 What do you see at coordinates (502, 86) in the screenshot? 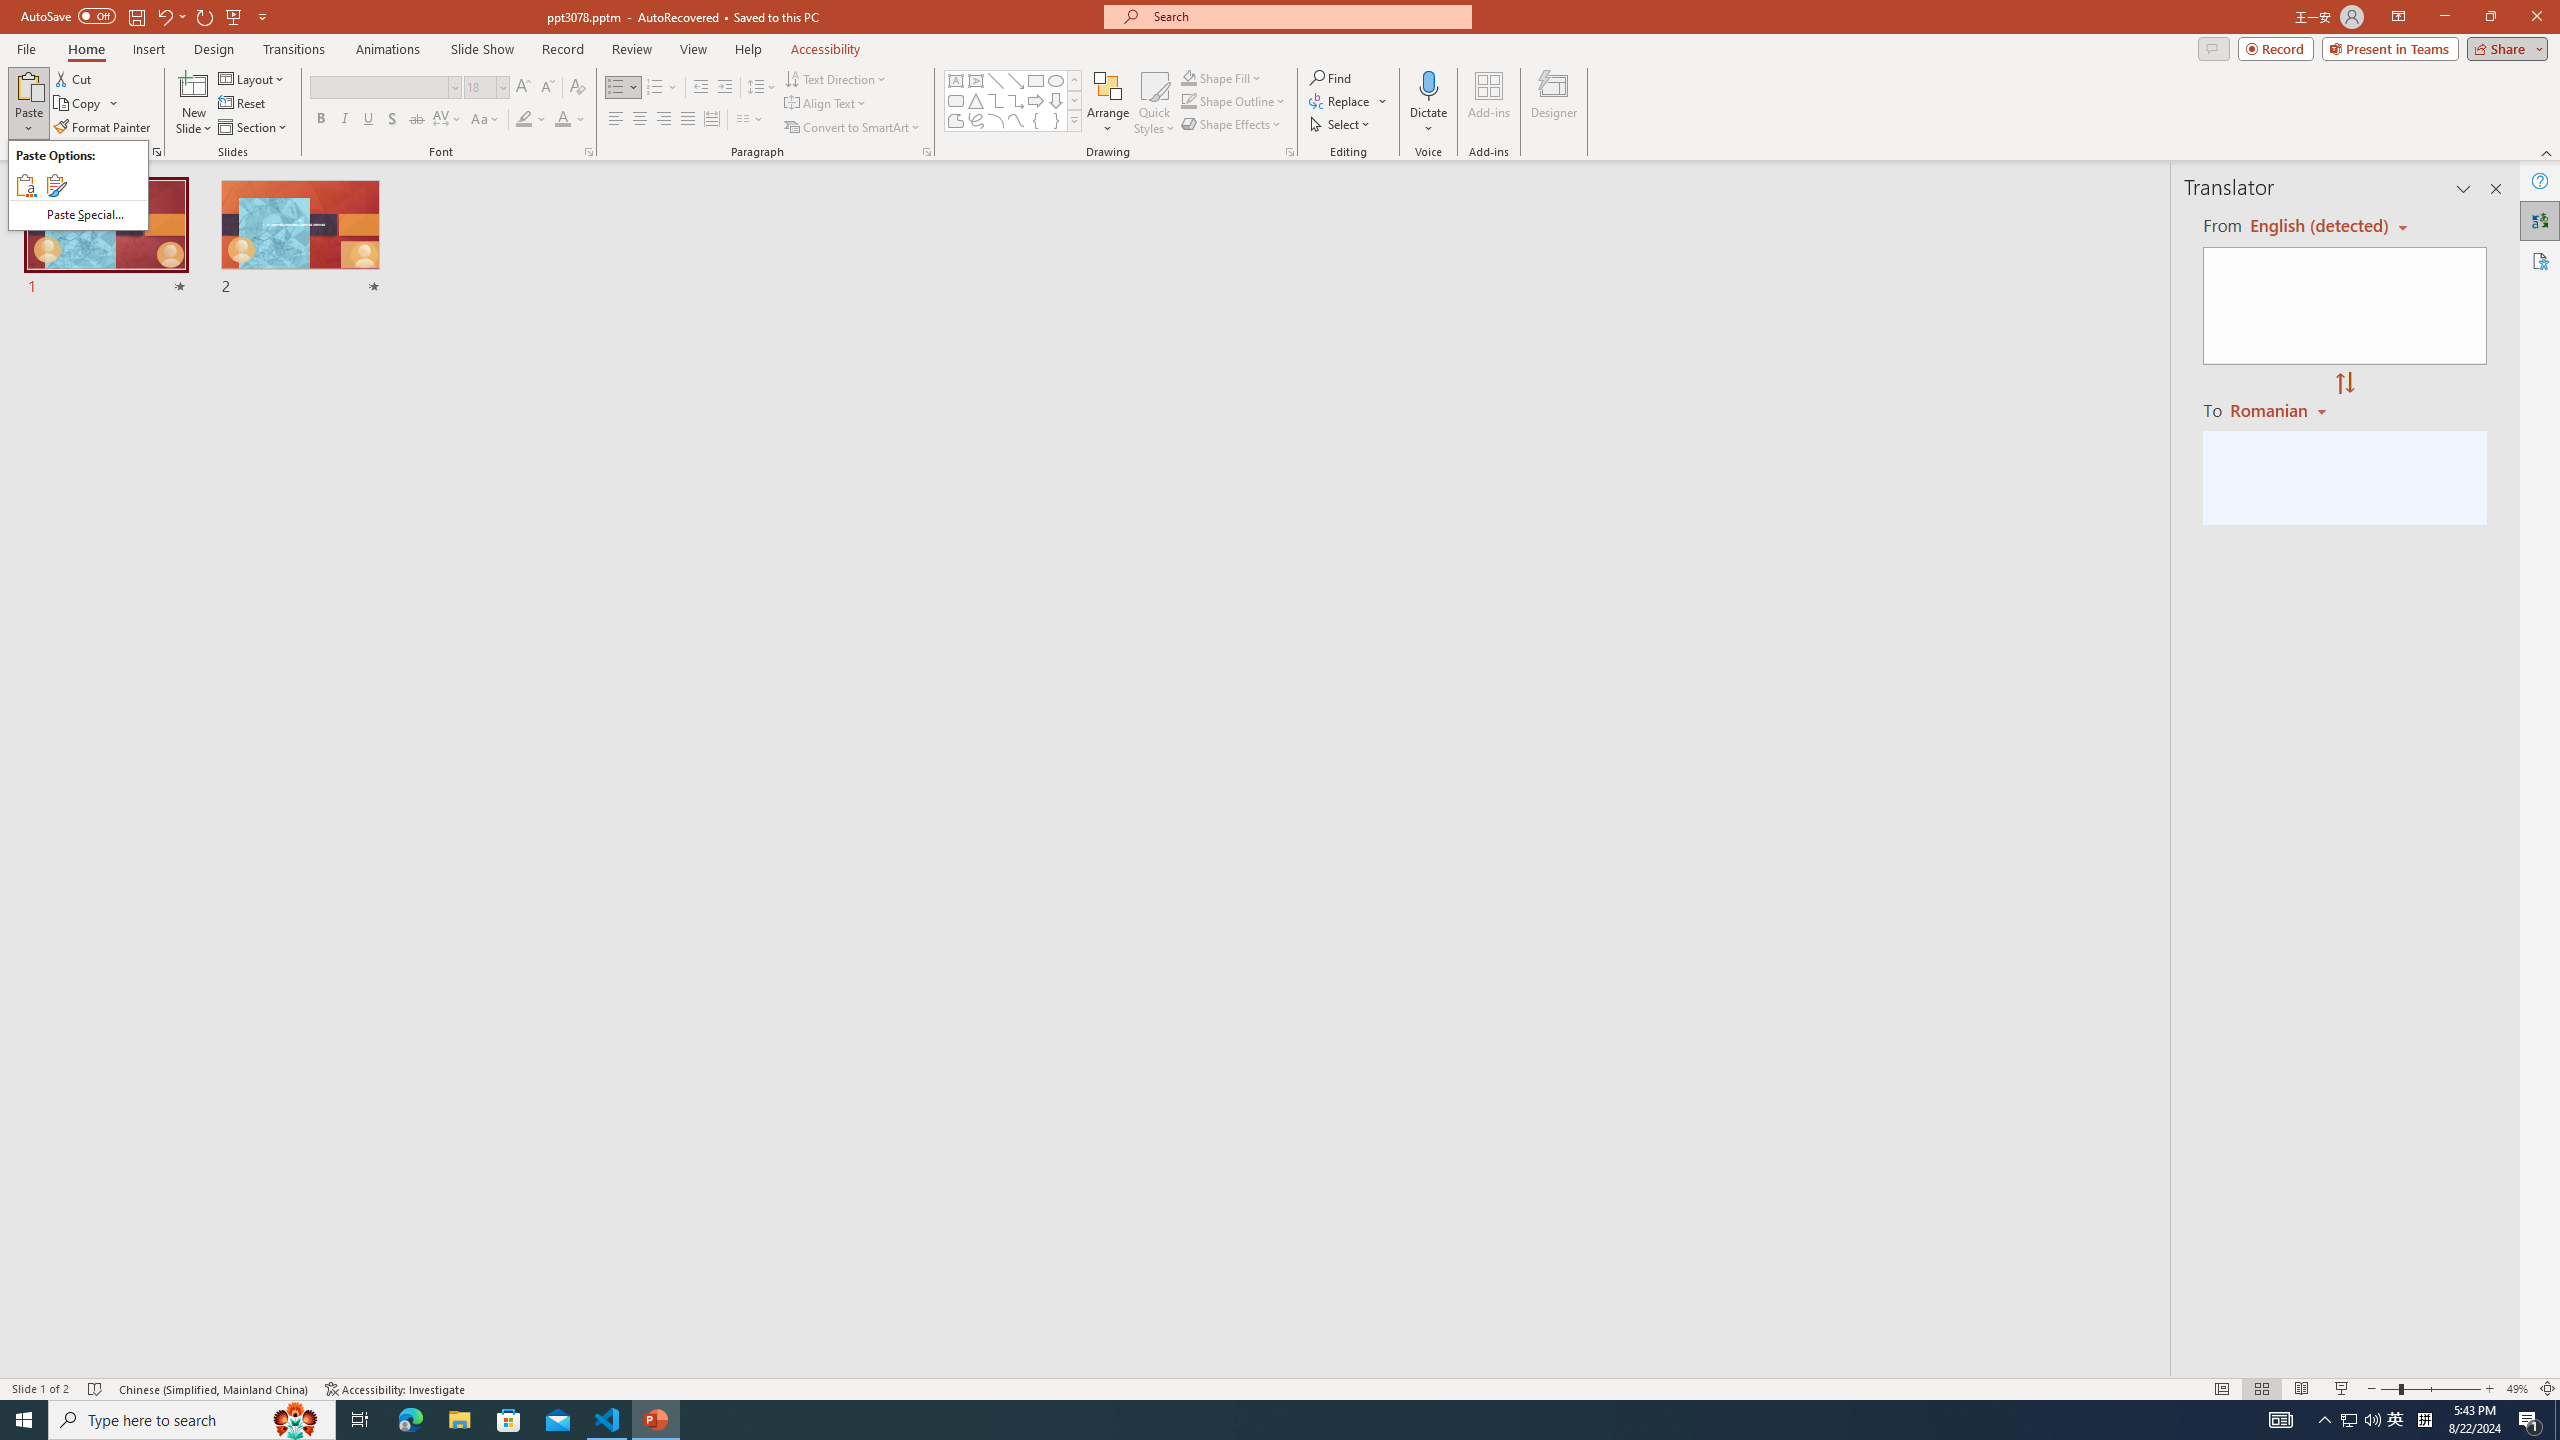
I see `Text Highlight Color Yellow` at bounding box center [502, 86].